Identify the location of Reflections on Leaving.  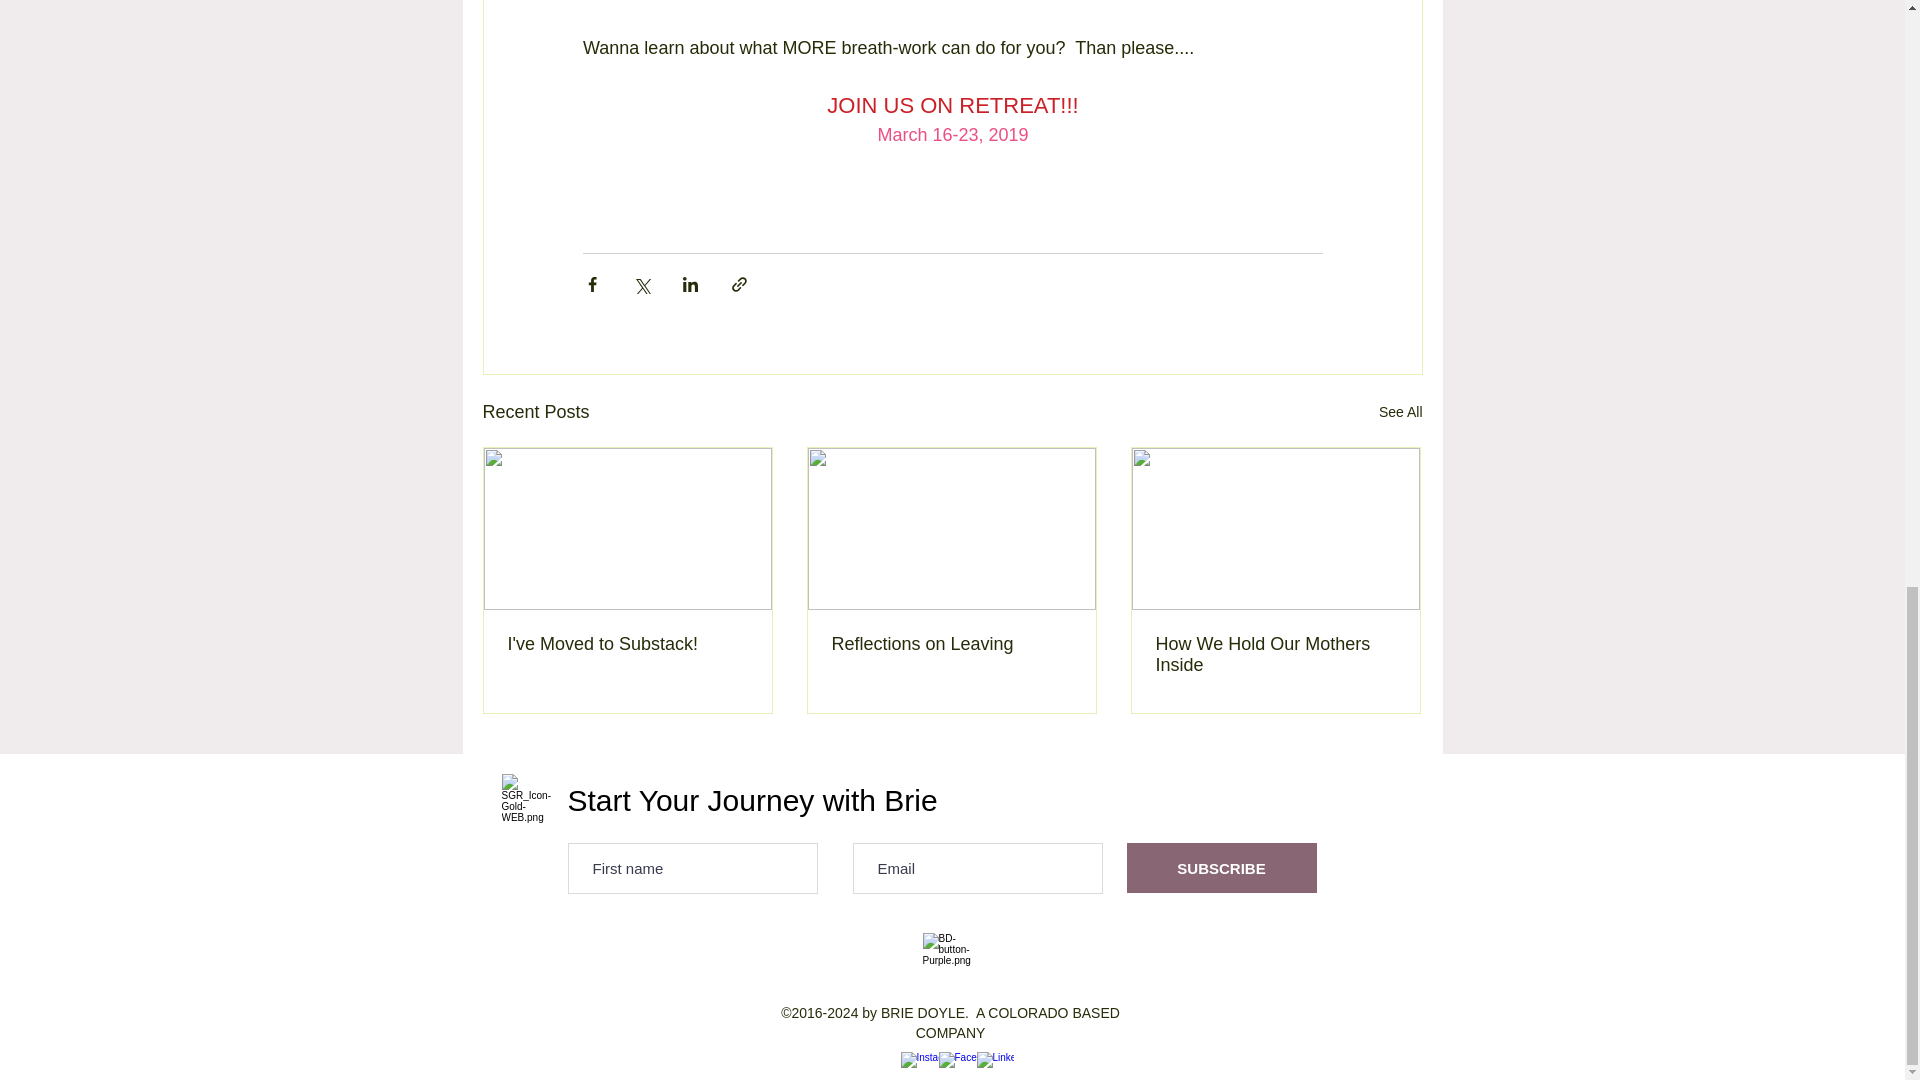
(951, 644).